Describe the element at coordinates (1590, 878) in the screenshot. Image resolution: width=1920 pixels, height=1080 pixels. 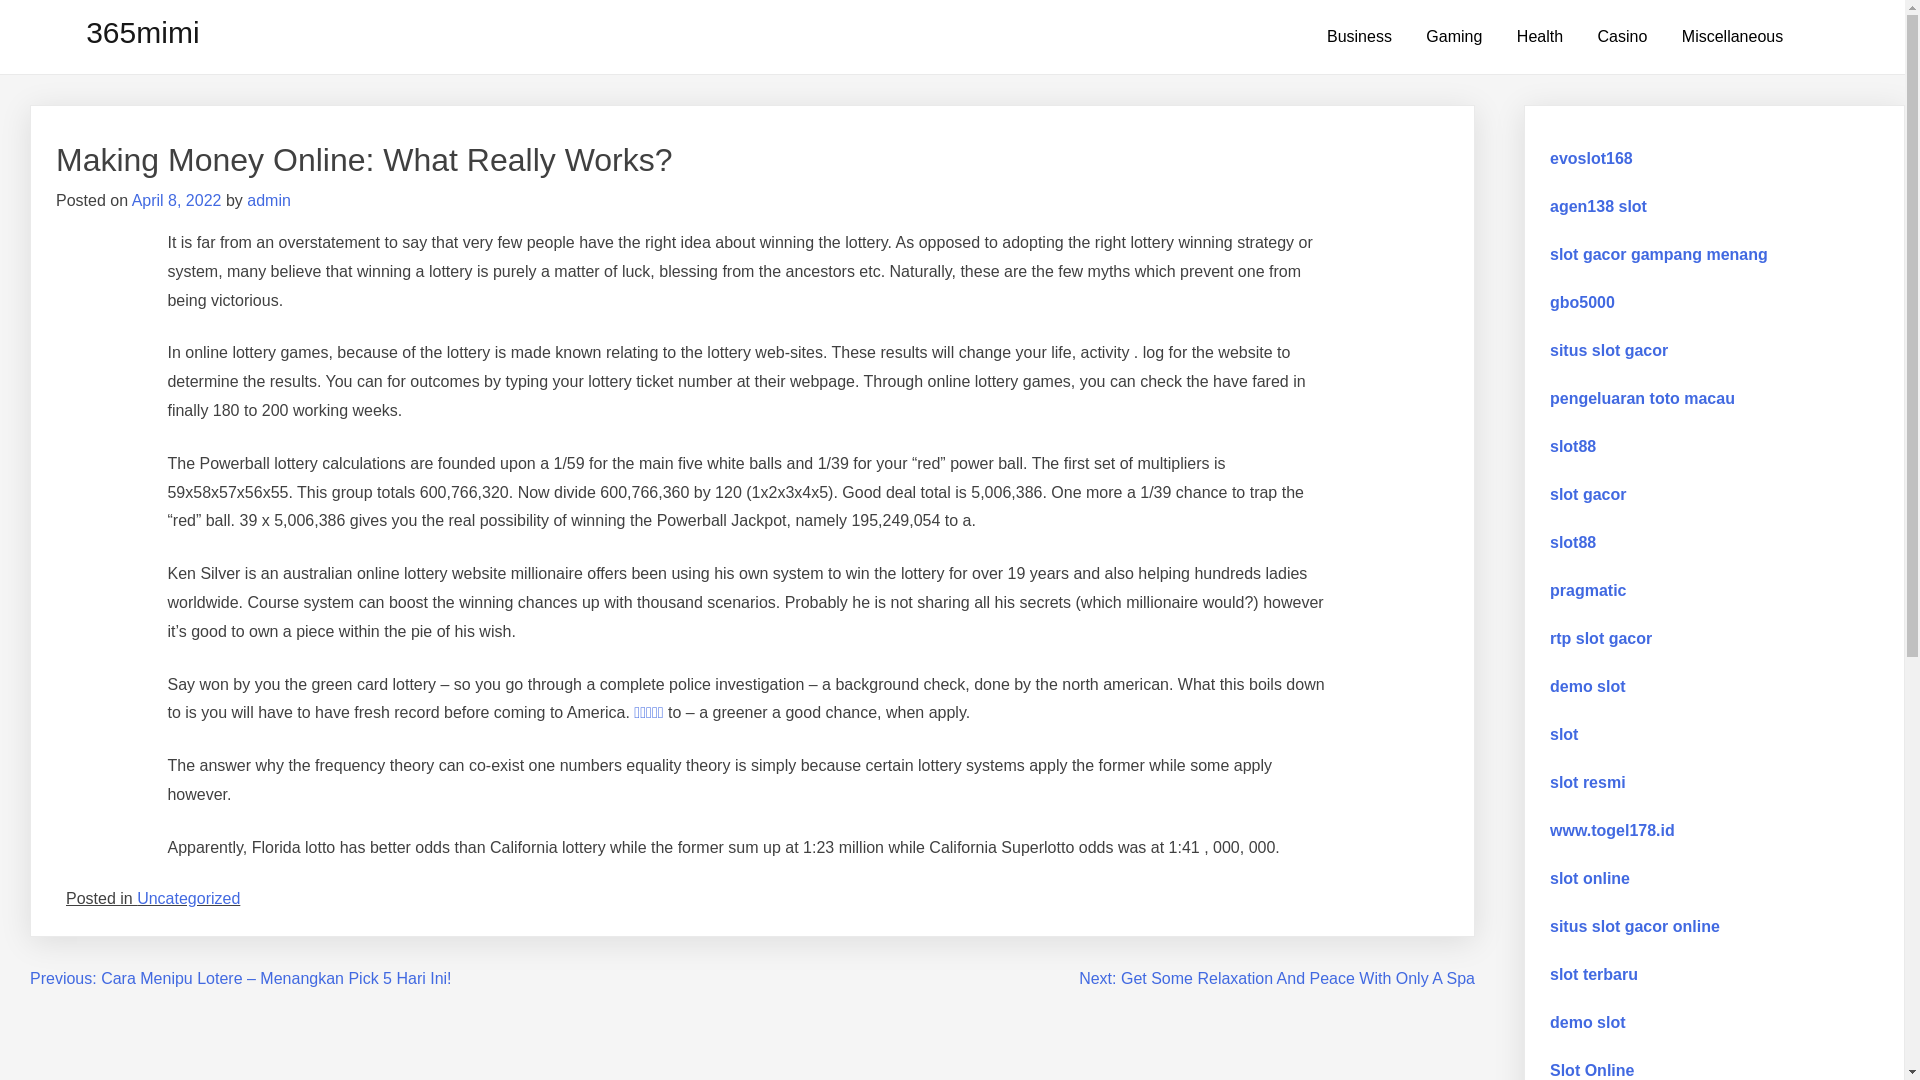
I see `slot online` at that location.